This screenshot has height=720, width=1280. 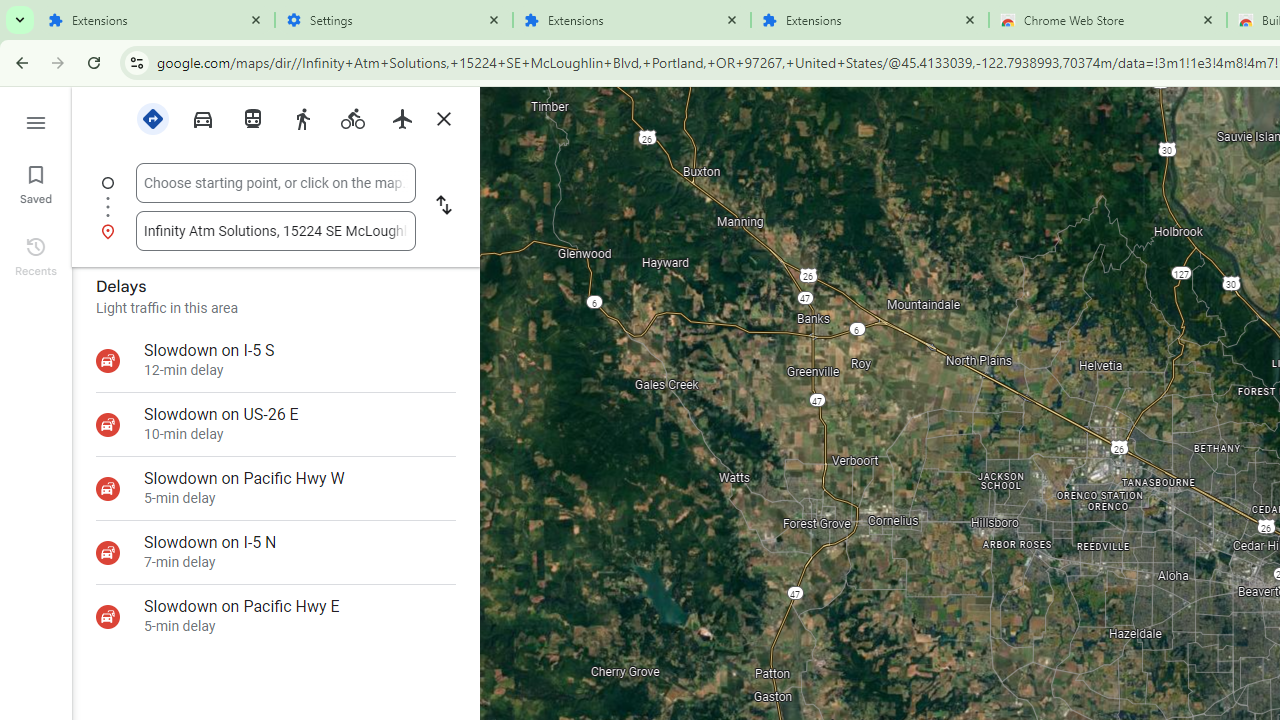 What do you see at coordinates (870, 20) in the screenshot?
I see `Extensions` at bounding box center [870, 20].